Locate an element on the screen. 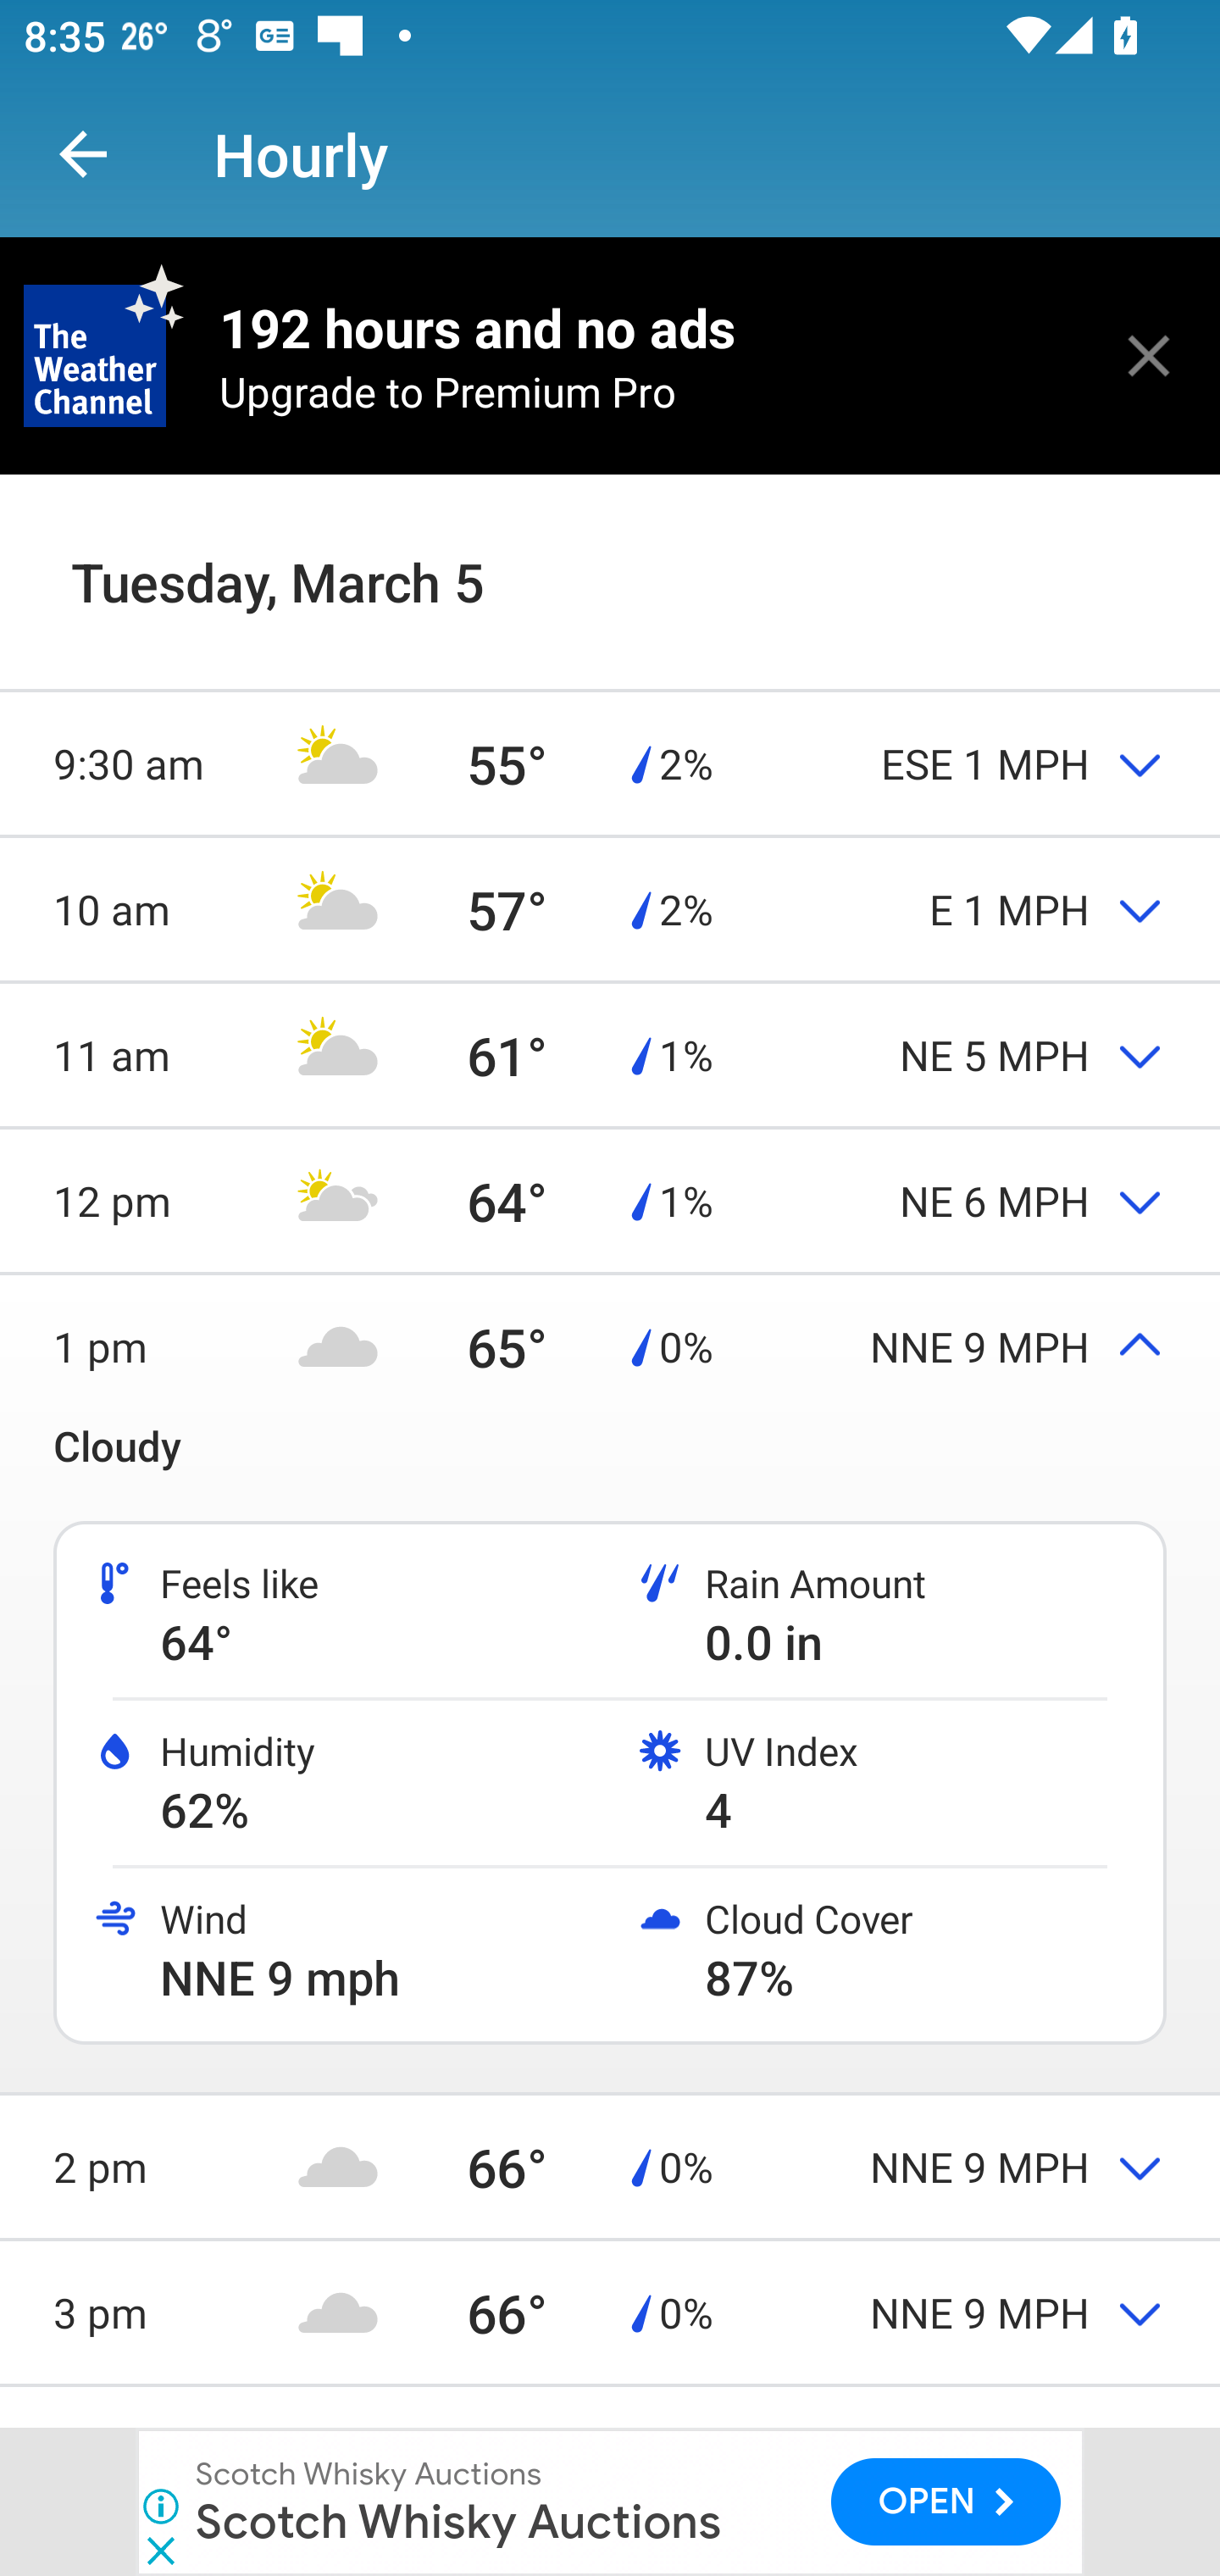 The height and width of the screenshot is (2576, 1220). 11 am 61° 1% NE 5 MPH is located at coordinates (610, 1054).